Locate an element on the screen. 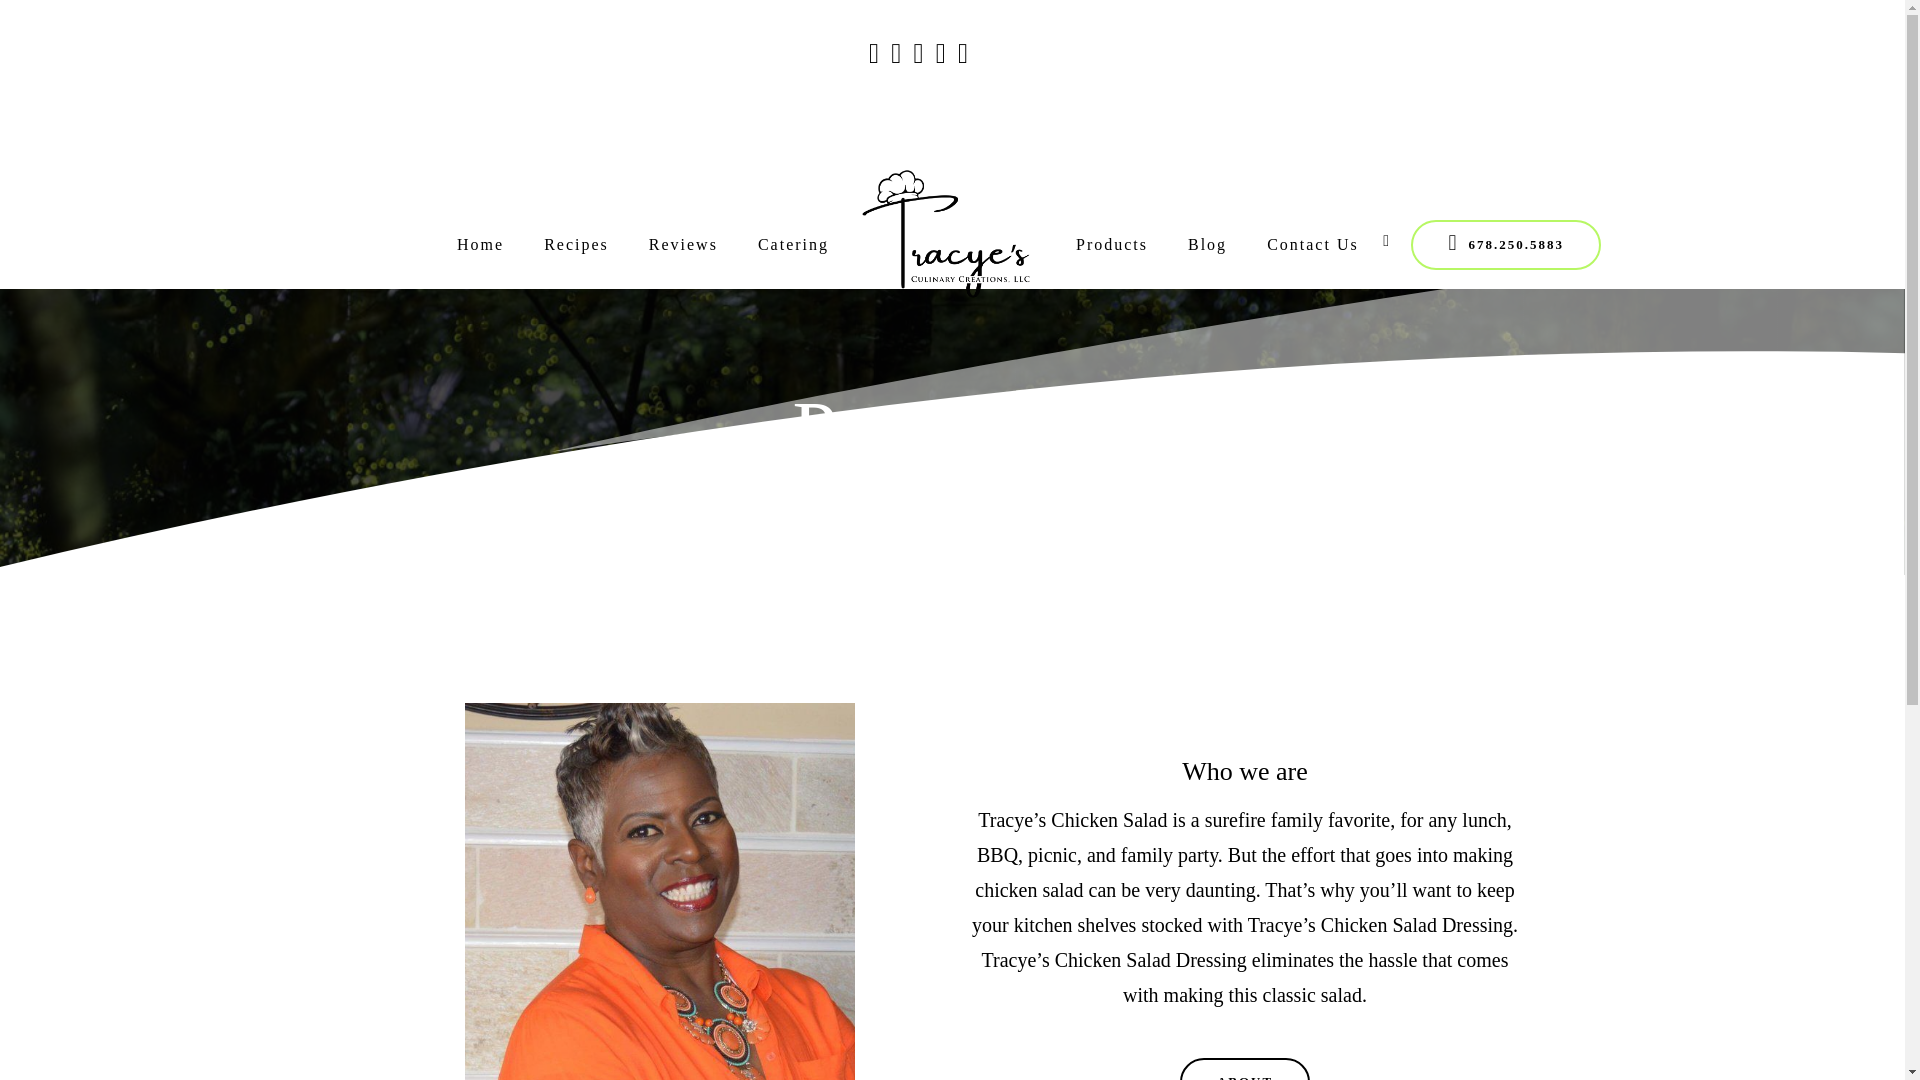 The image size is (1920, 1080). Blog is located at coordinates (1206, 244).